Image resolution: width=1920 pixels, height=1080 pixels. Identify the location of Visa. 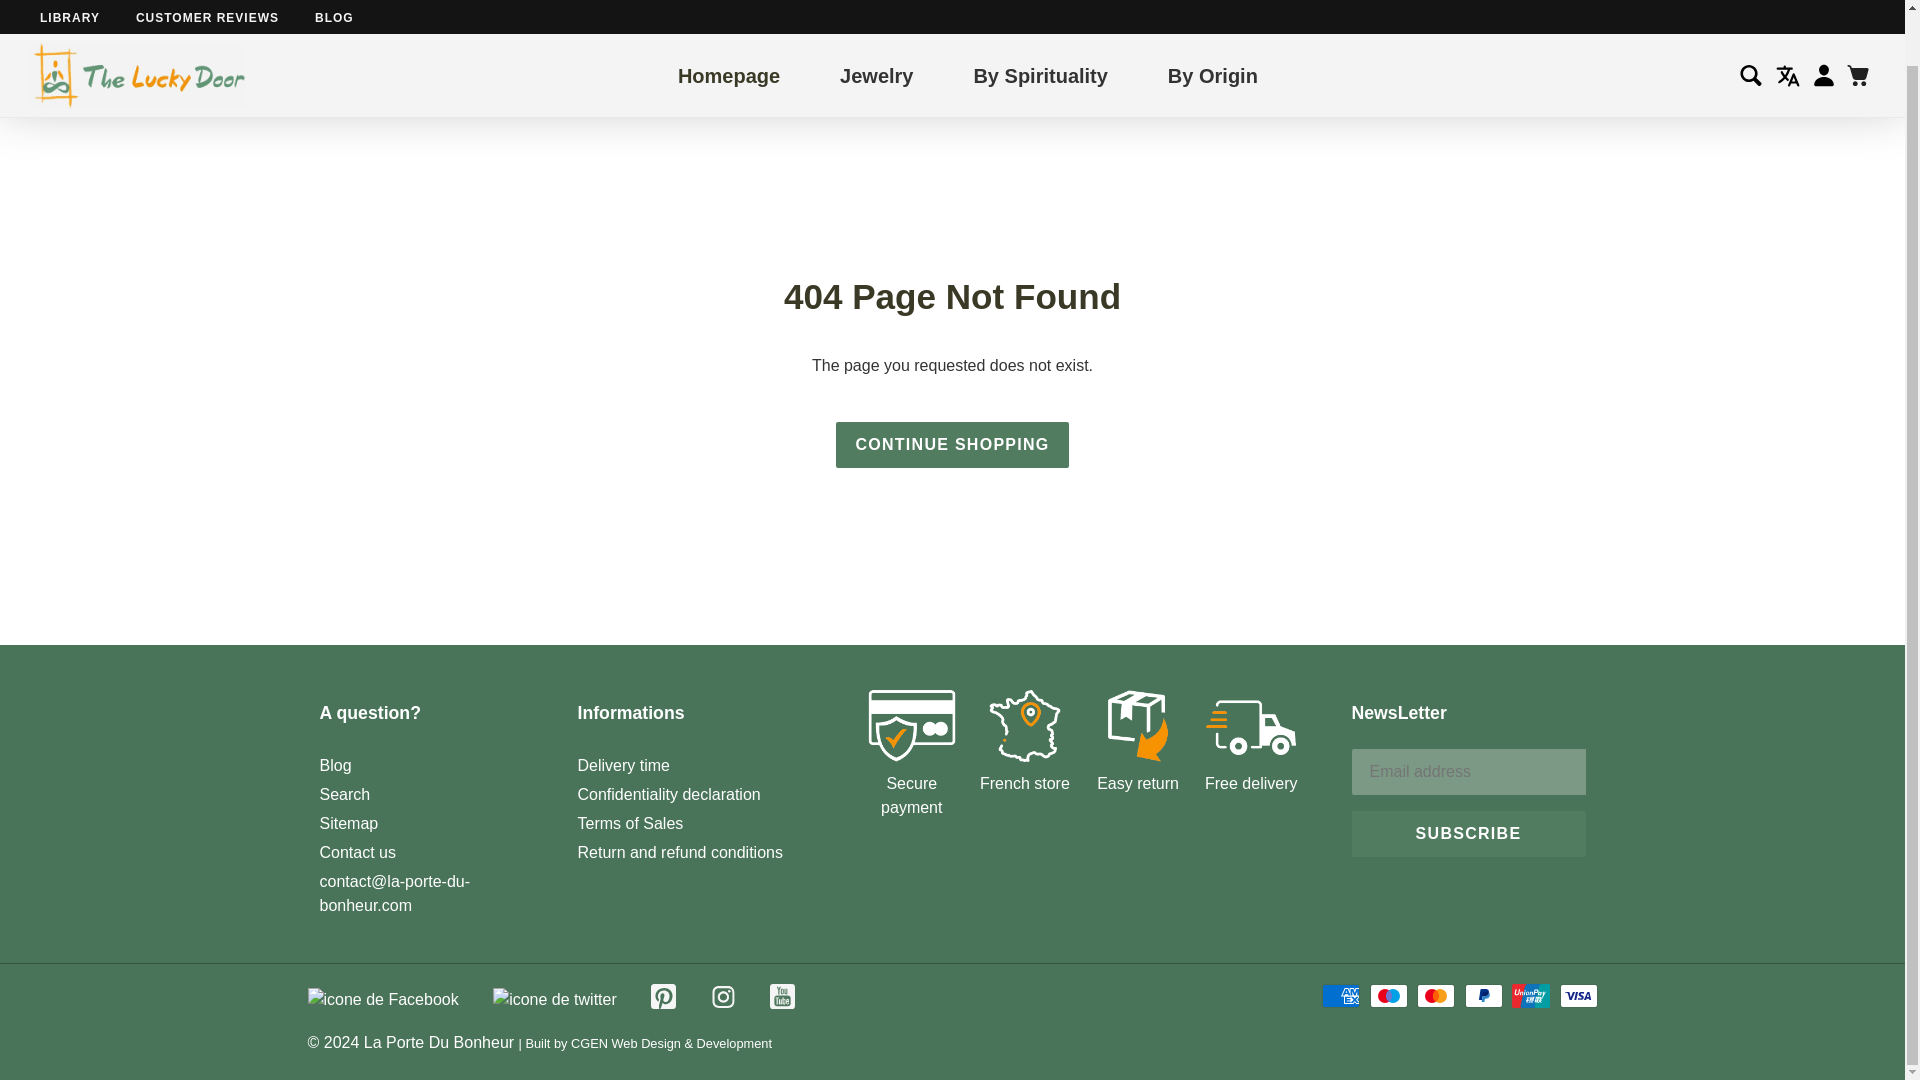
(1578, 995).